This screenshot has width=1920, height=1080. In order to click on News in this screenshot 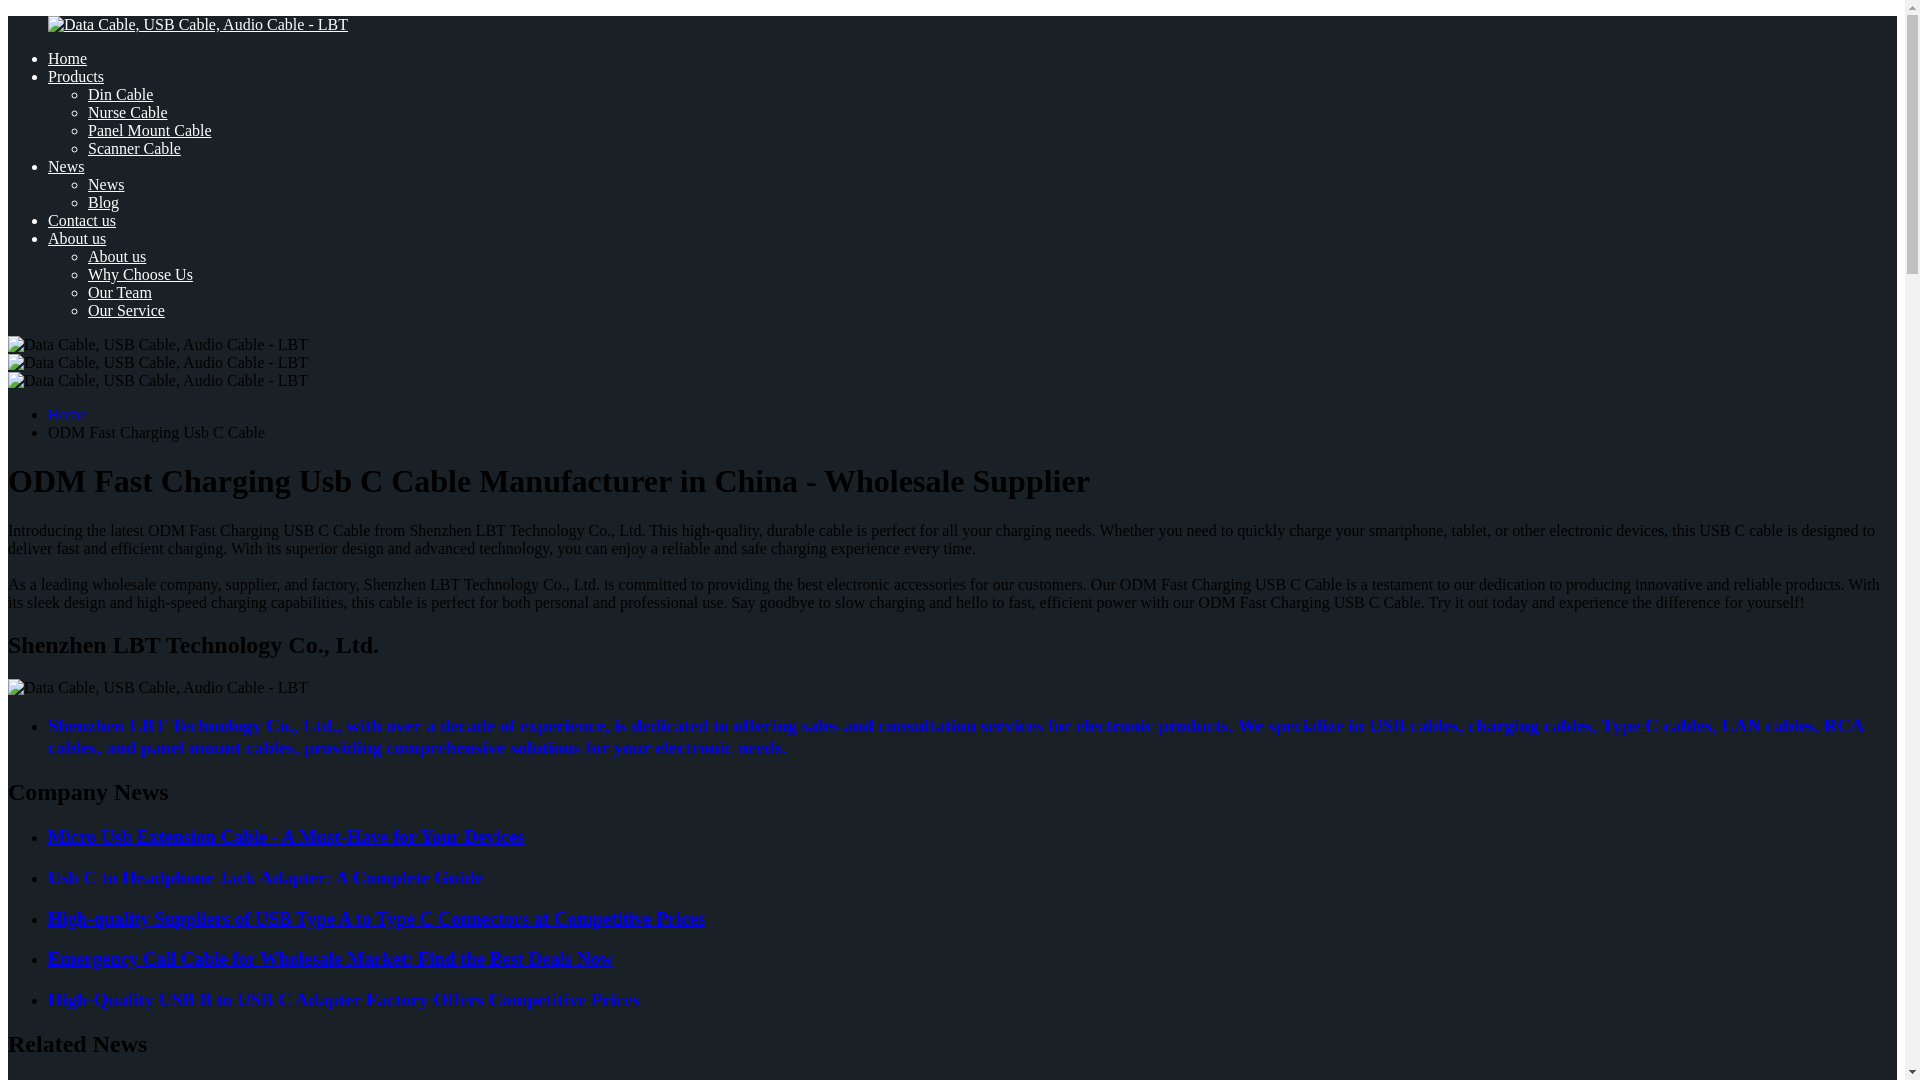, I will do `click(66, 166)`.